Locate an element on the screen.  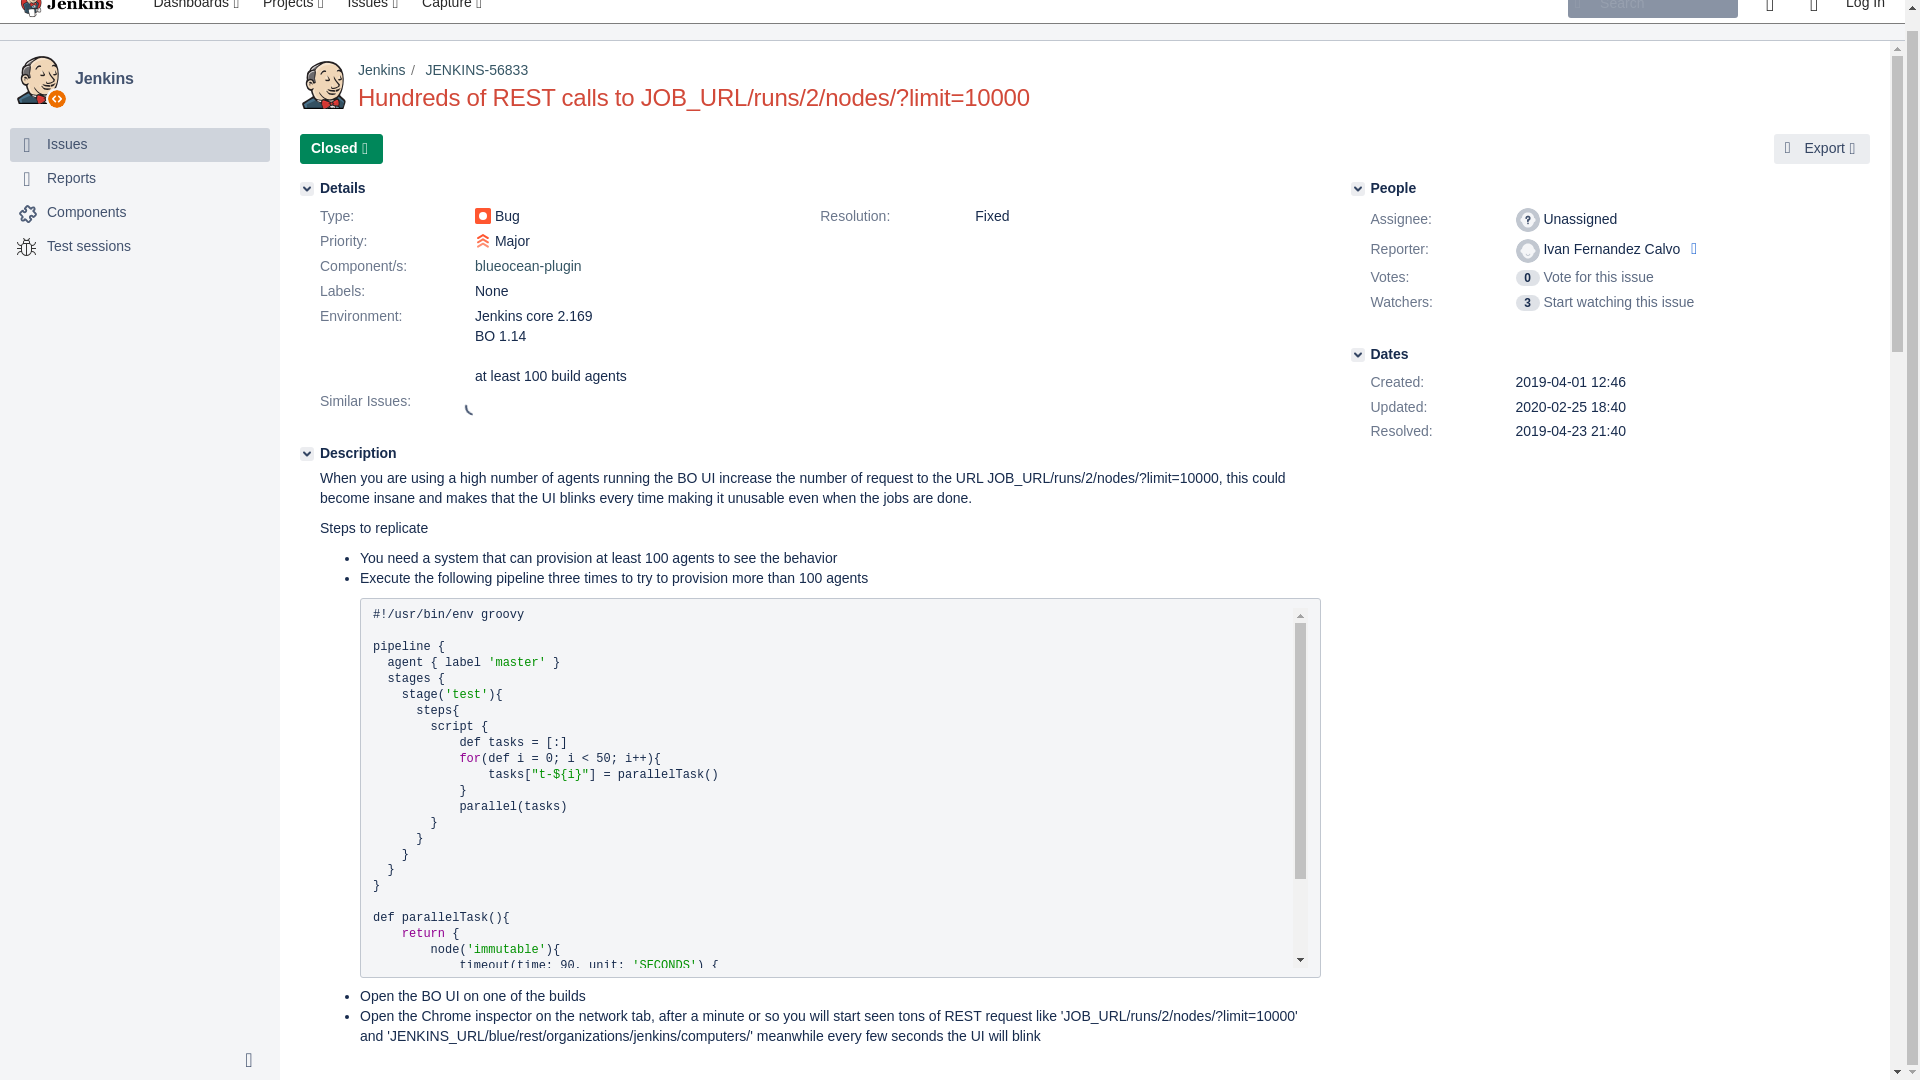
Search for issues and view recent issues is located at coordinates (374, 11).